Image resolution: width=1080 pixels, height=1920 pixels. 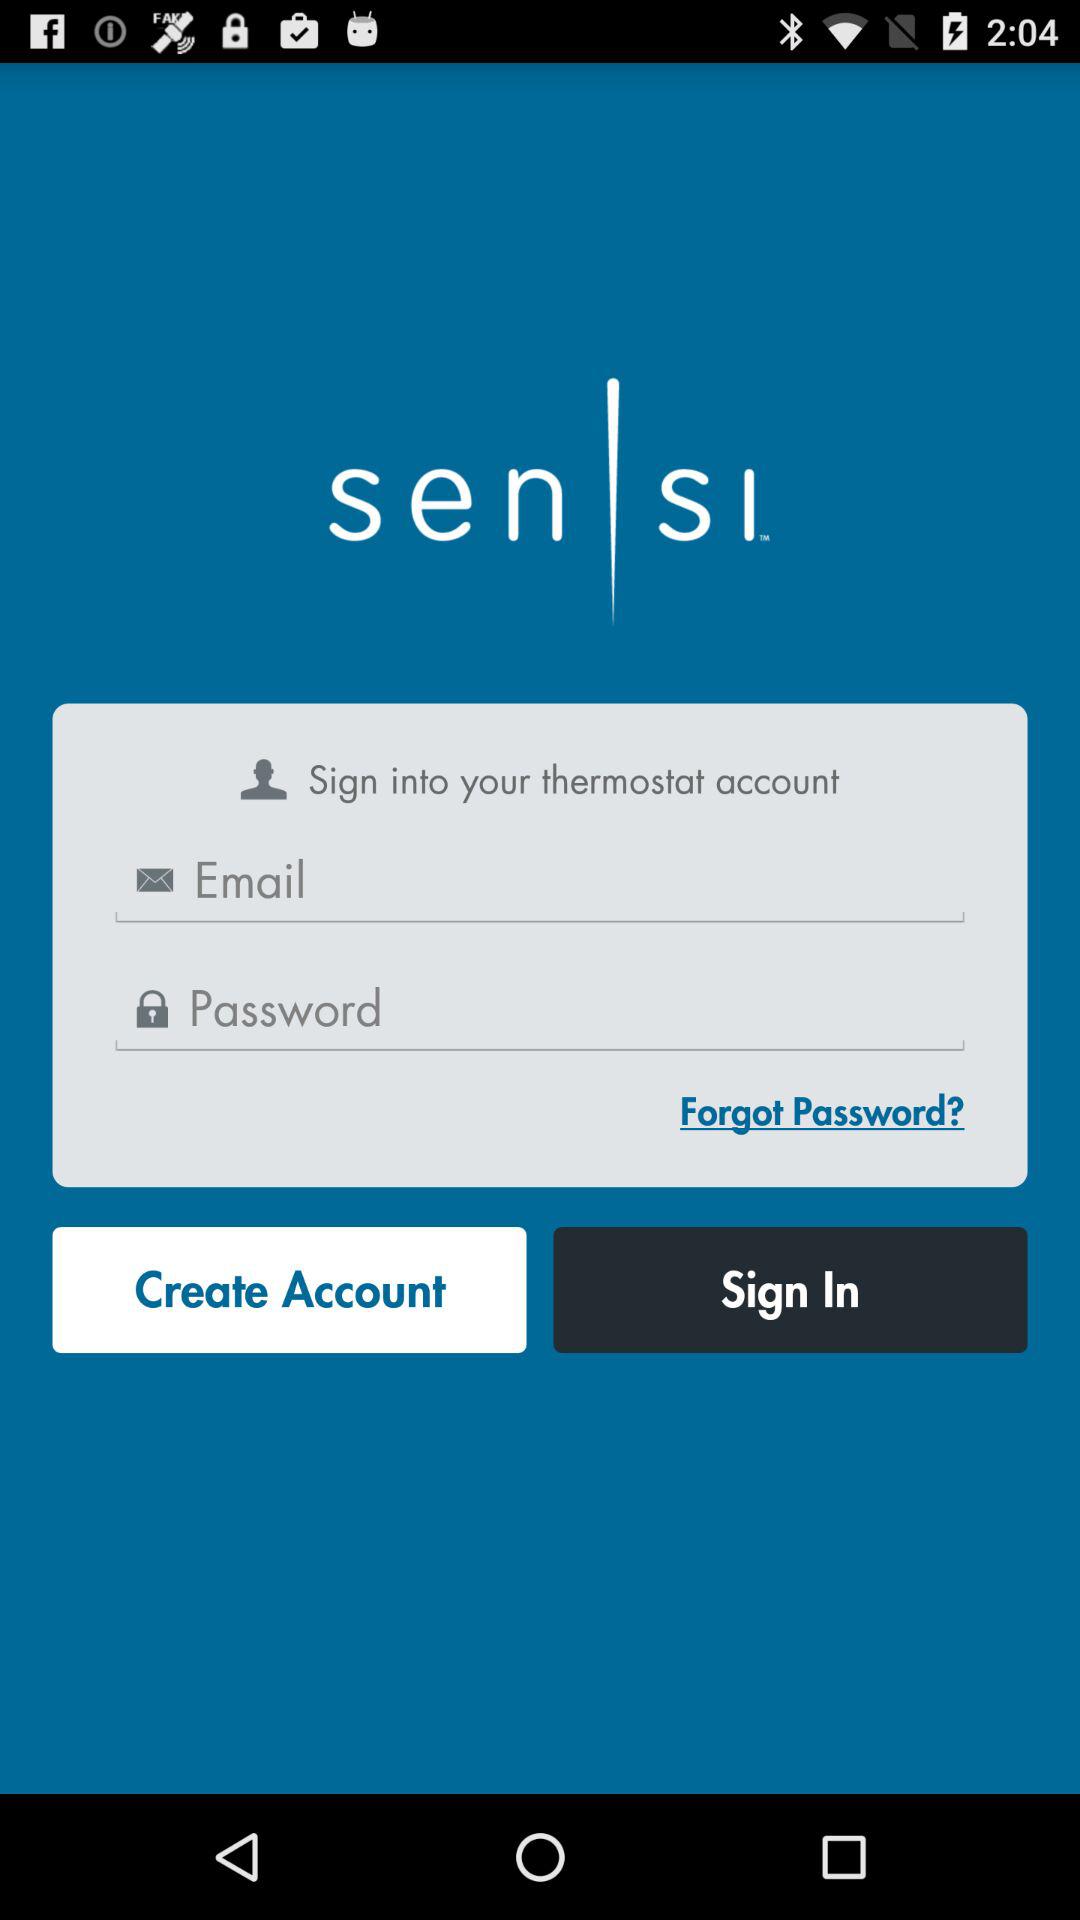 I want to click on choose the  forgot password?  icon, so click(x=822, y=1110).